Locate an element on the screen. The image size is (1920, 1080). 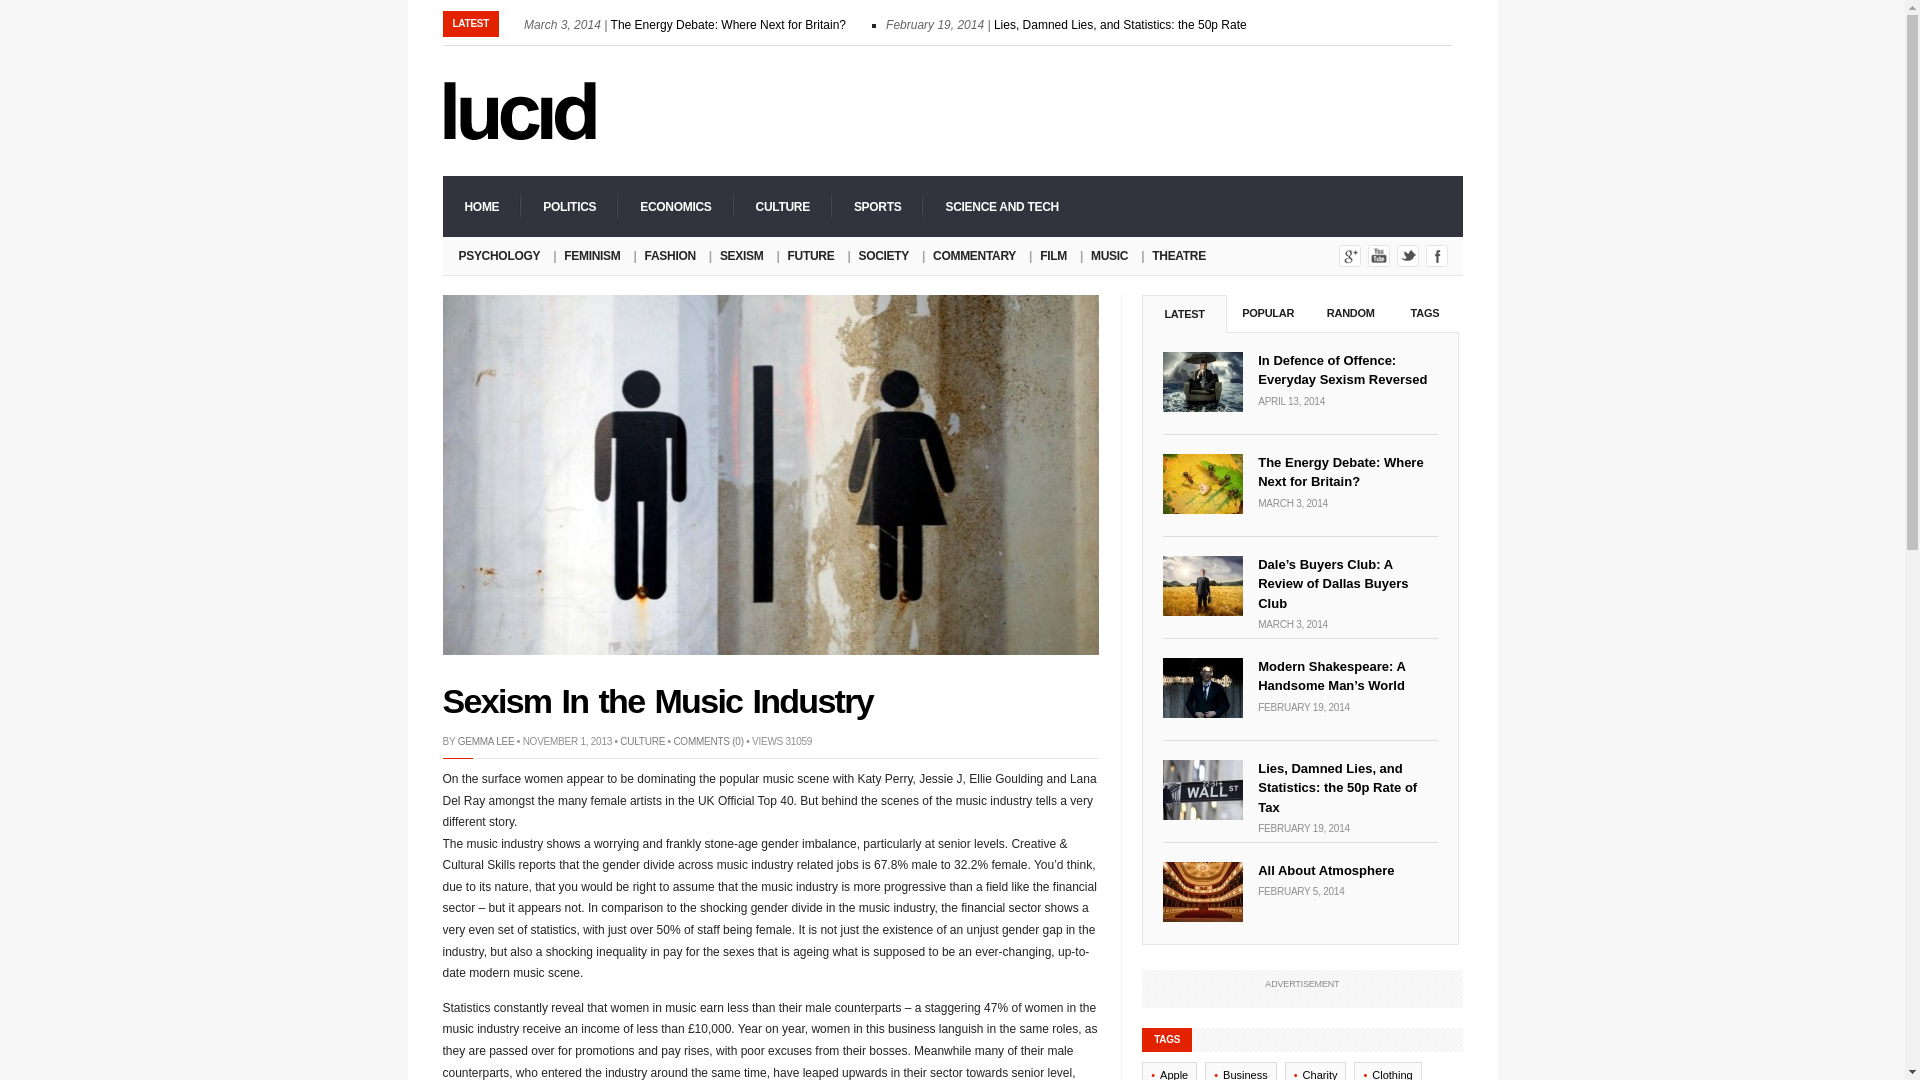
CULTURE is located at coordinates (782, 206).